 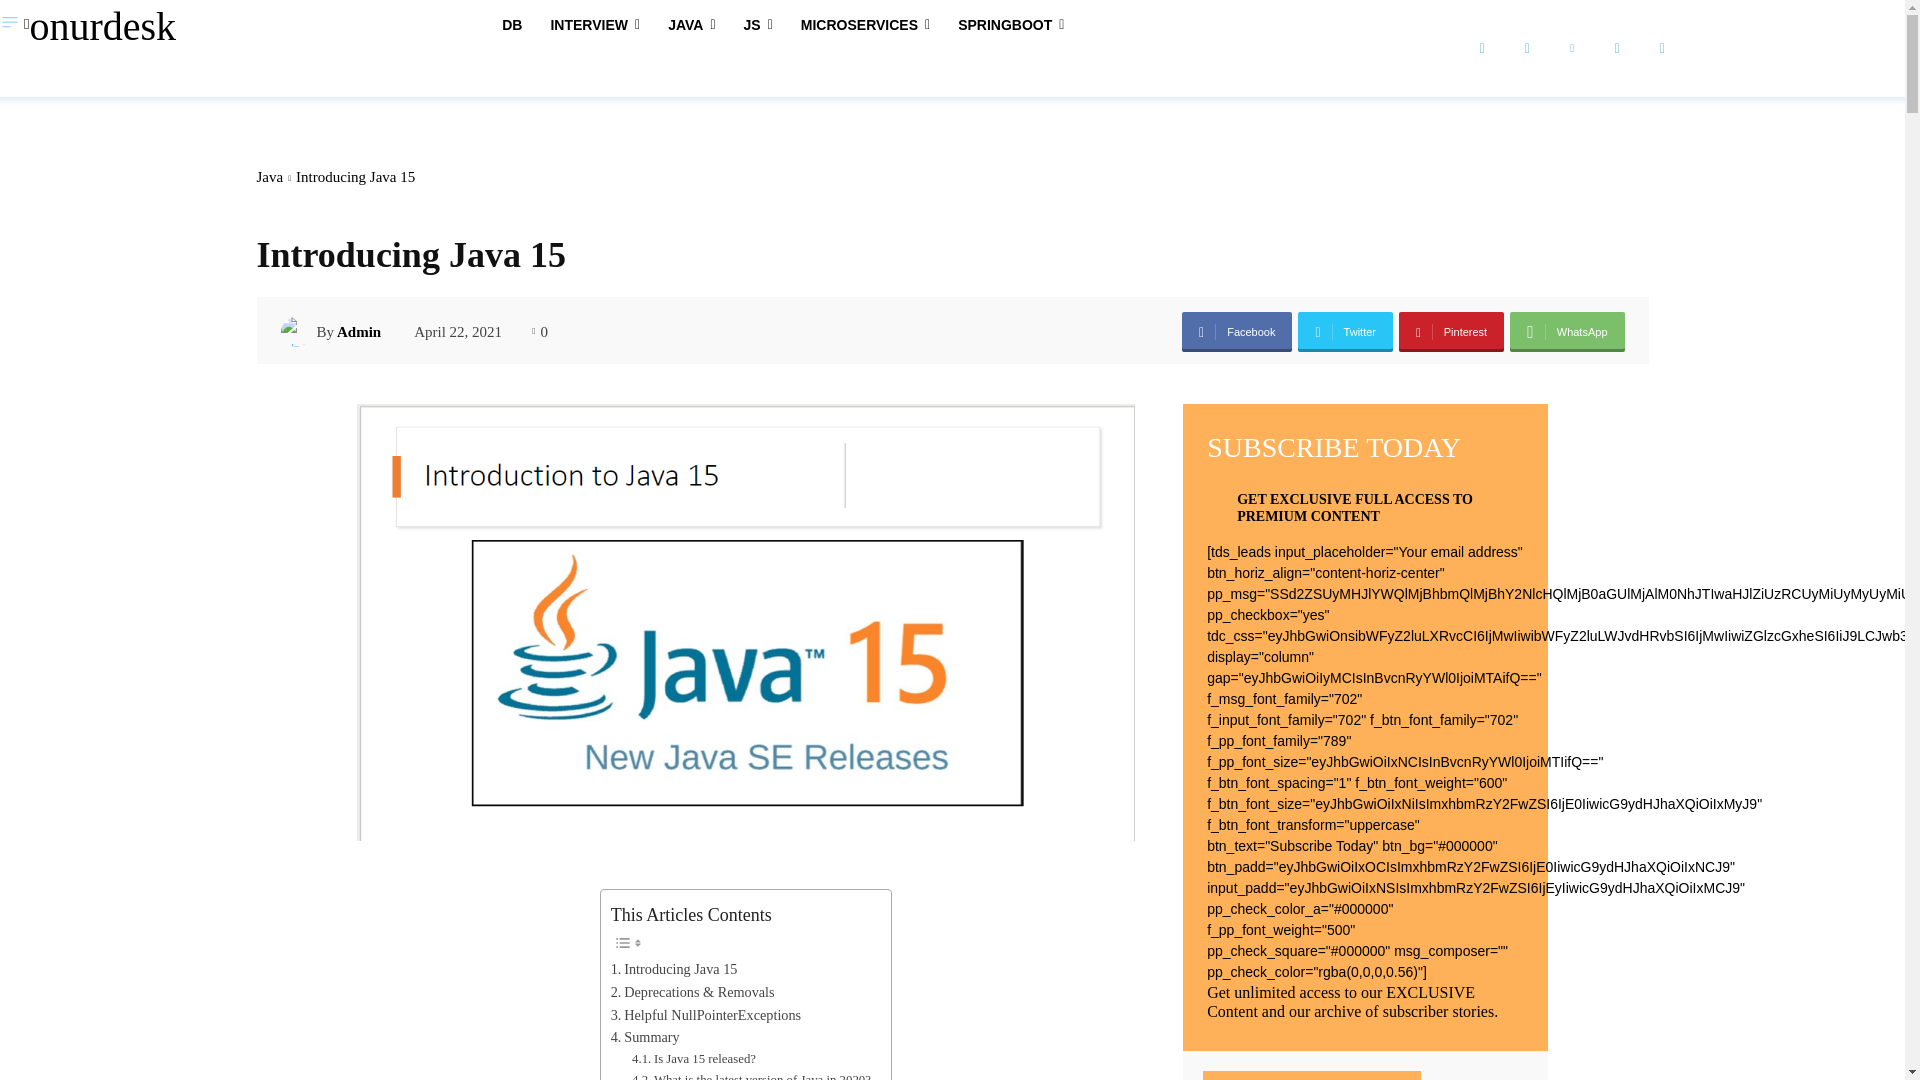 I want to click on Admin, so click(x=298, y=332).